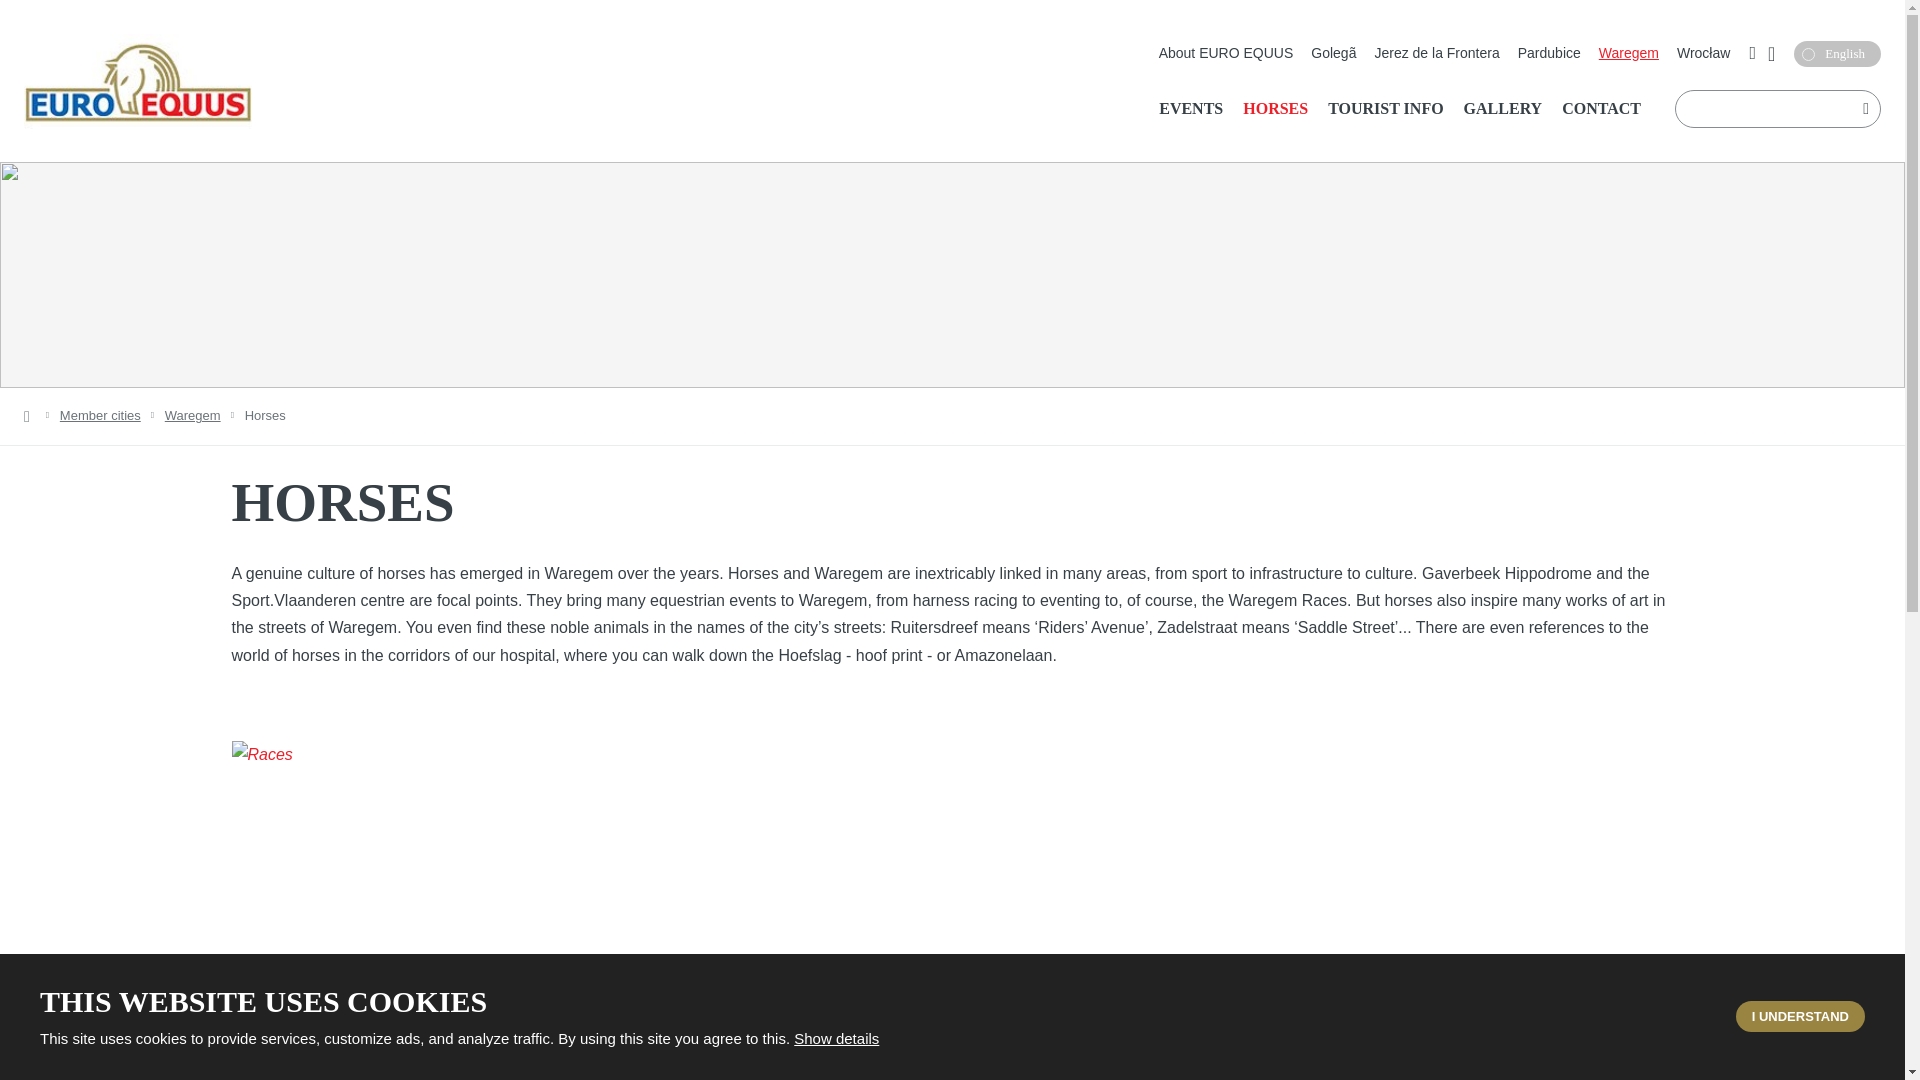 The width and height of the screenshot is (1920, 1080). I want to click on HORSES, so click(1274, 108).